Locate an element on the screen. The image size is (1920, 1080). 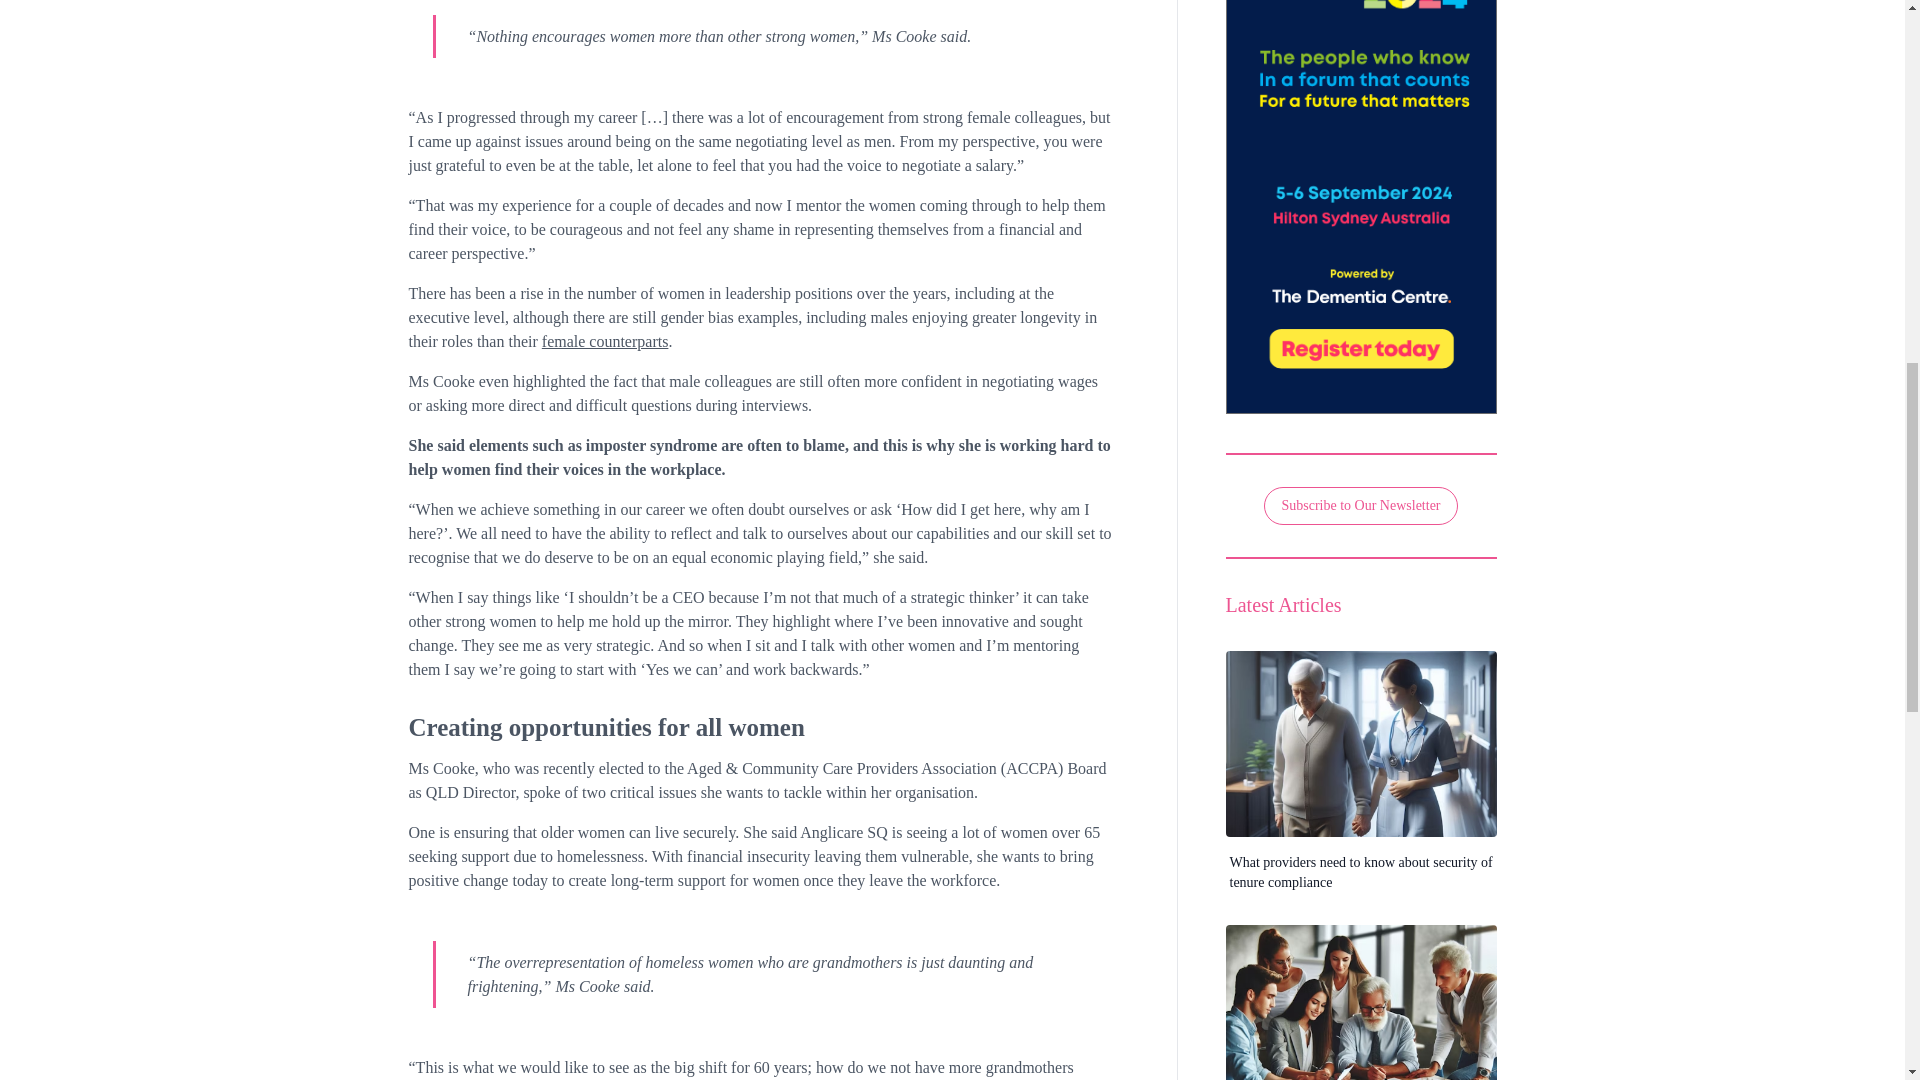
female counterparts is located at coordinates (604, 340).